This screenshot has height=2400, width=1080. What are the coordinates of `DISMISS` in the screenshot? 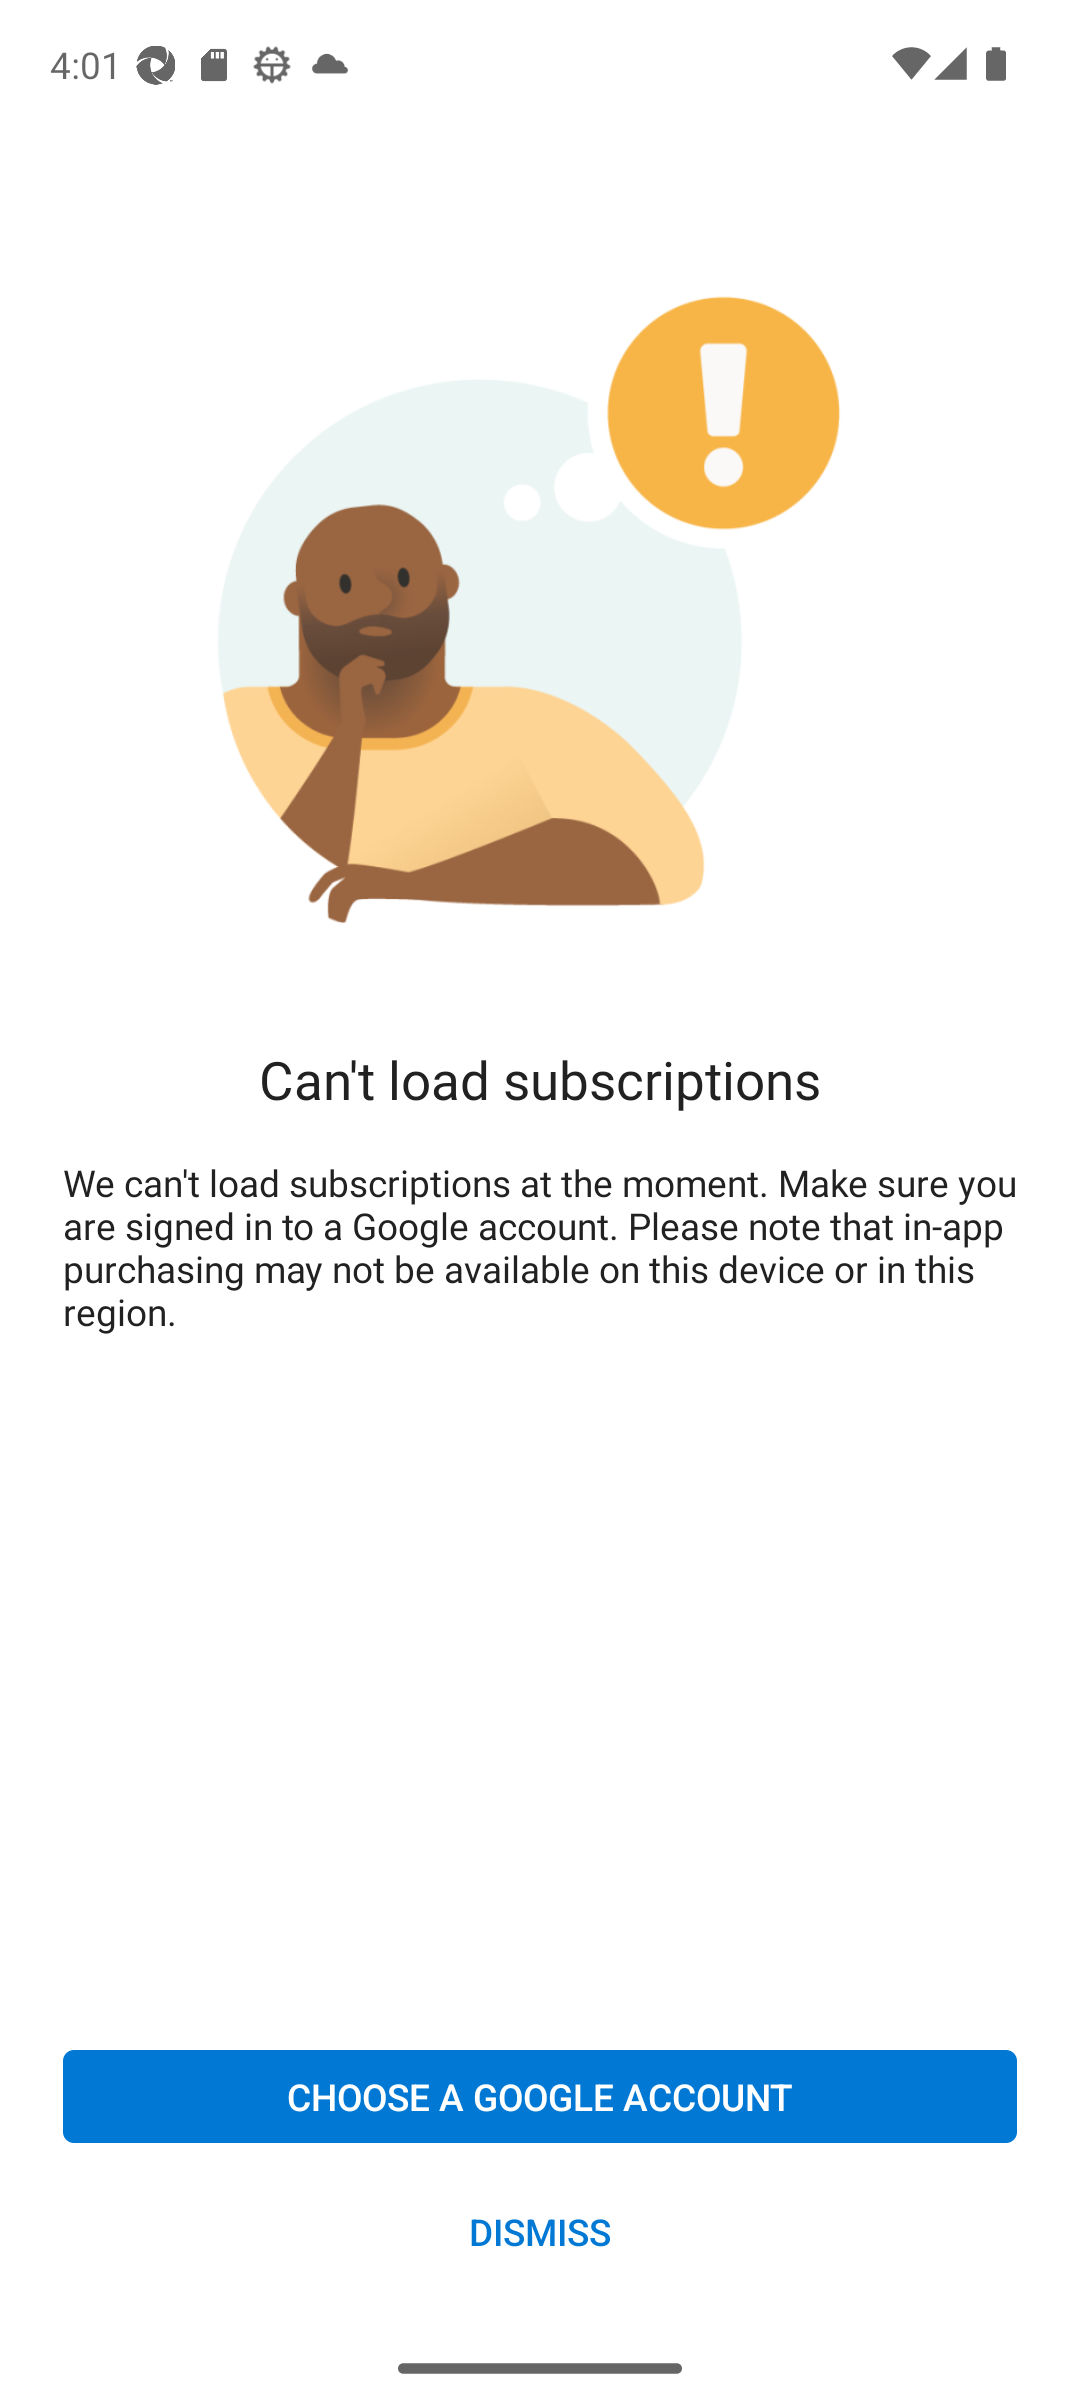 It's located at (540, 2230).